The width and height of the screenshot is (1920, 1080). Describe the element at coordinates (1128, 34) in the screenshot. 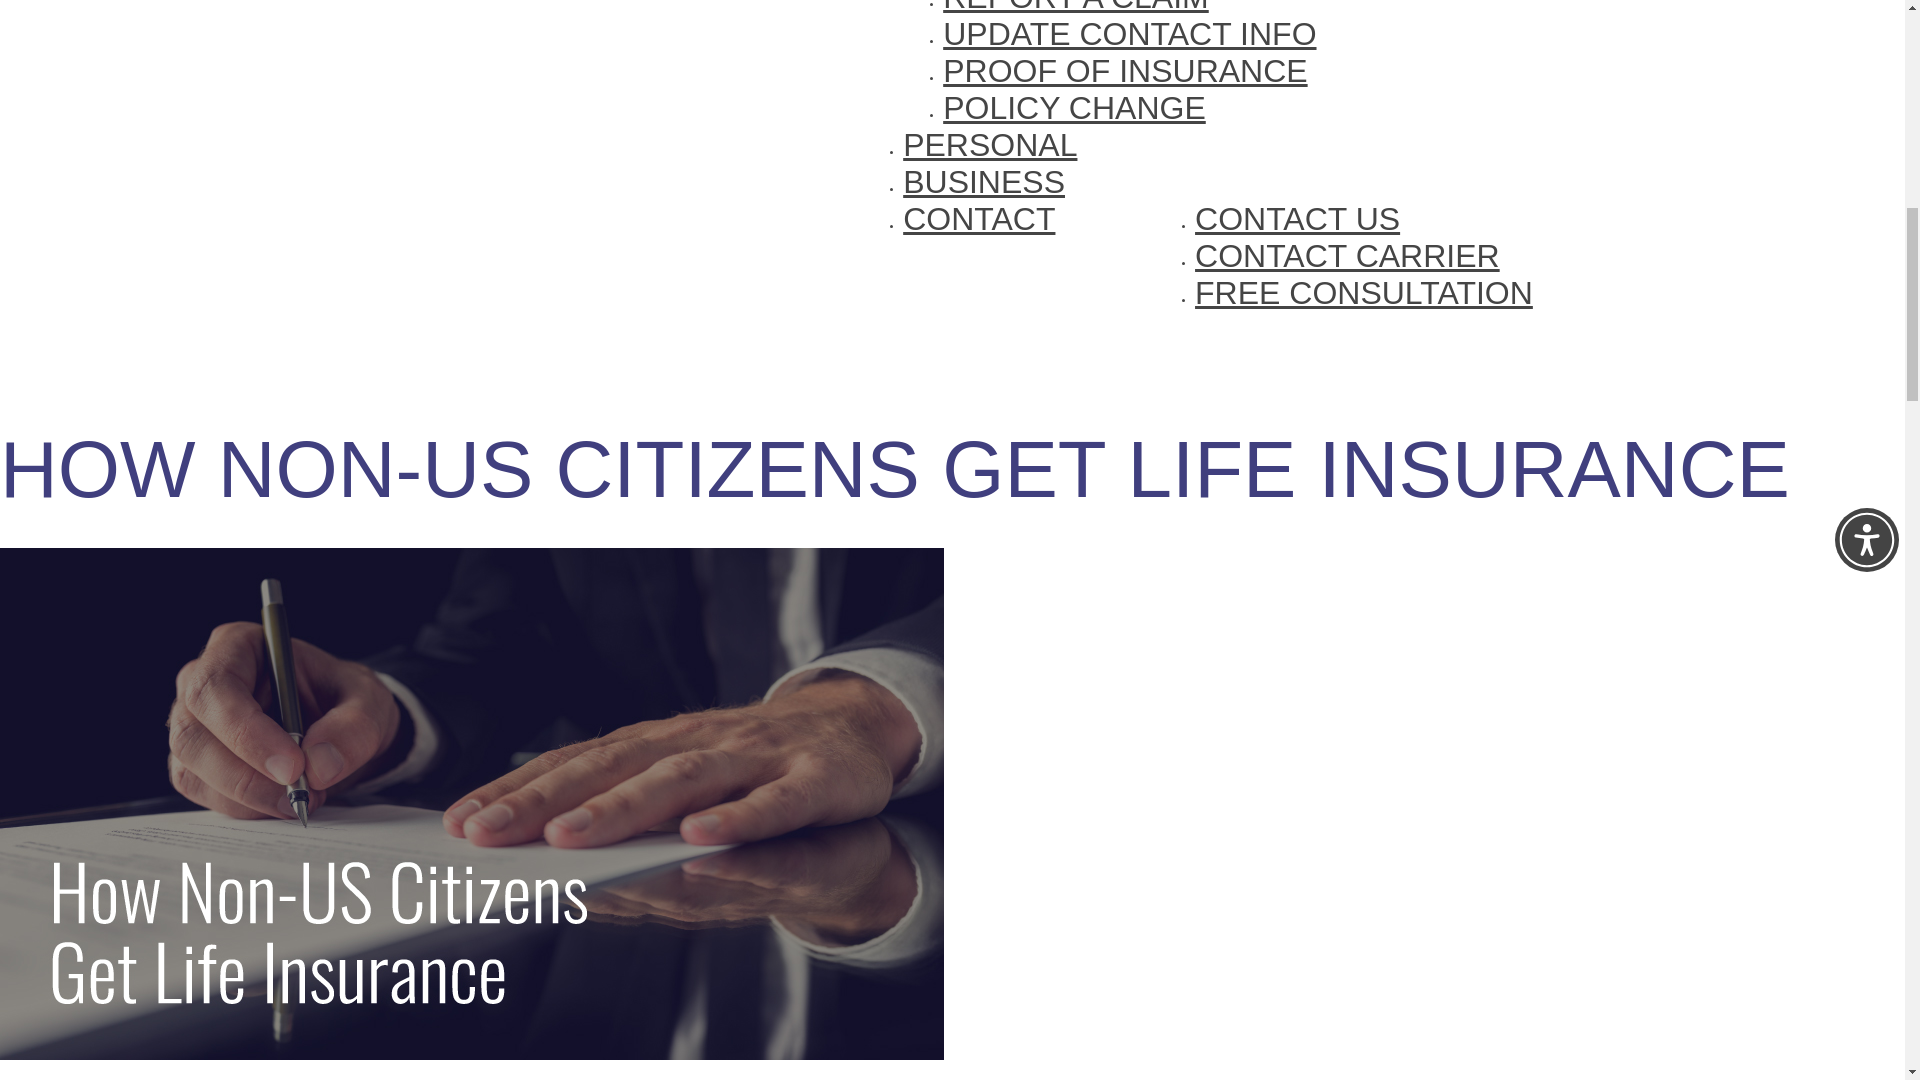

I see `UPDATE CONTACT INFO` at that location.